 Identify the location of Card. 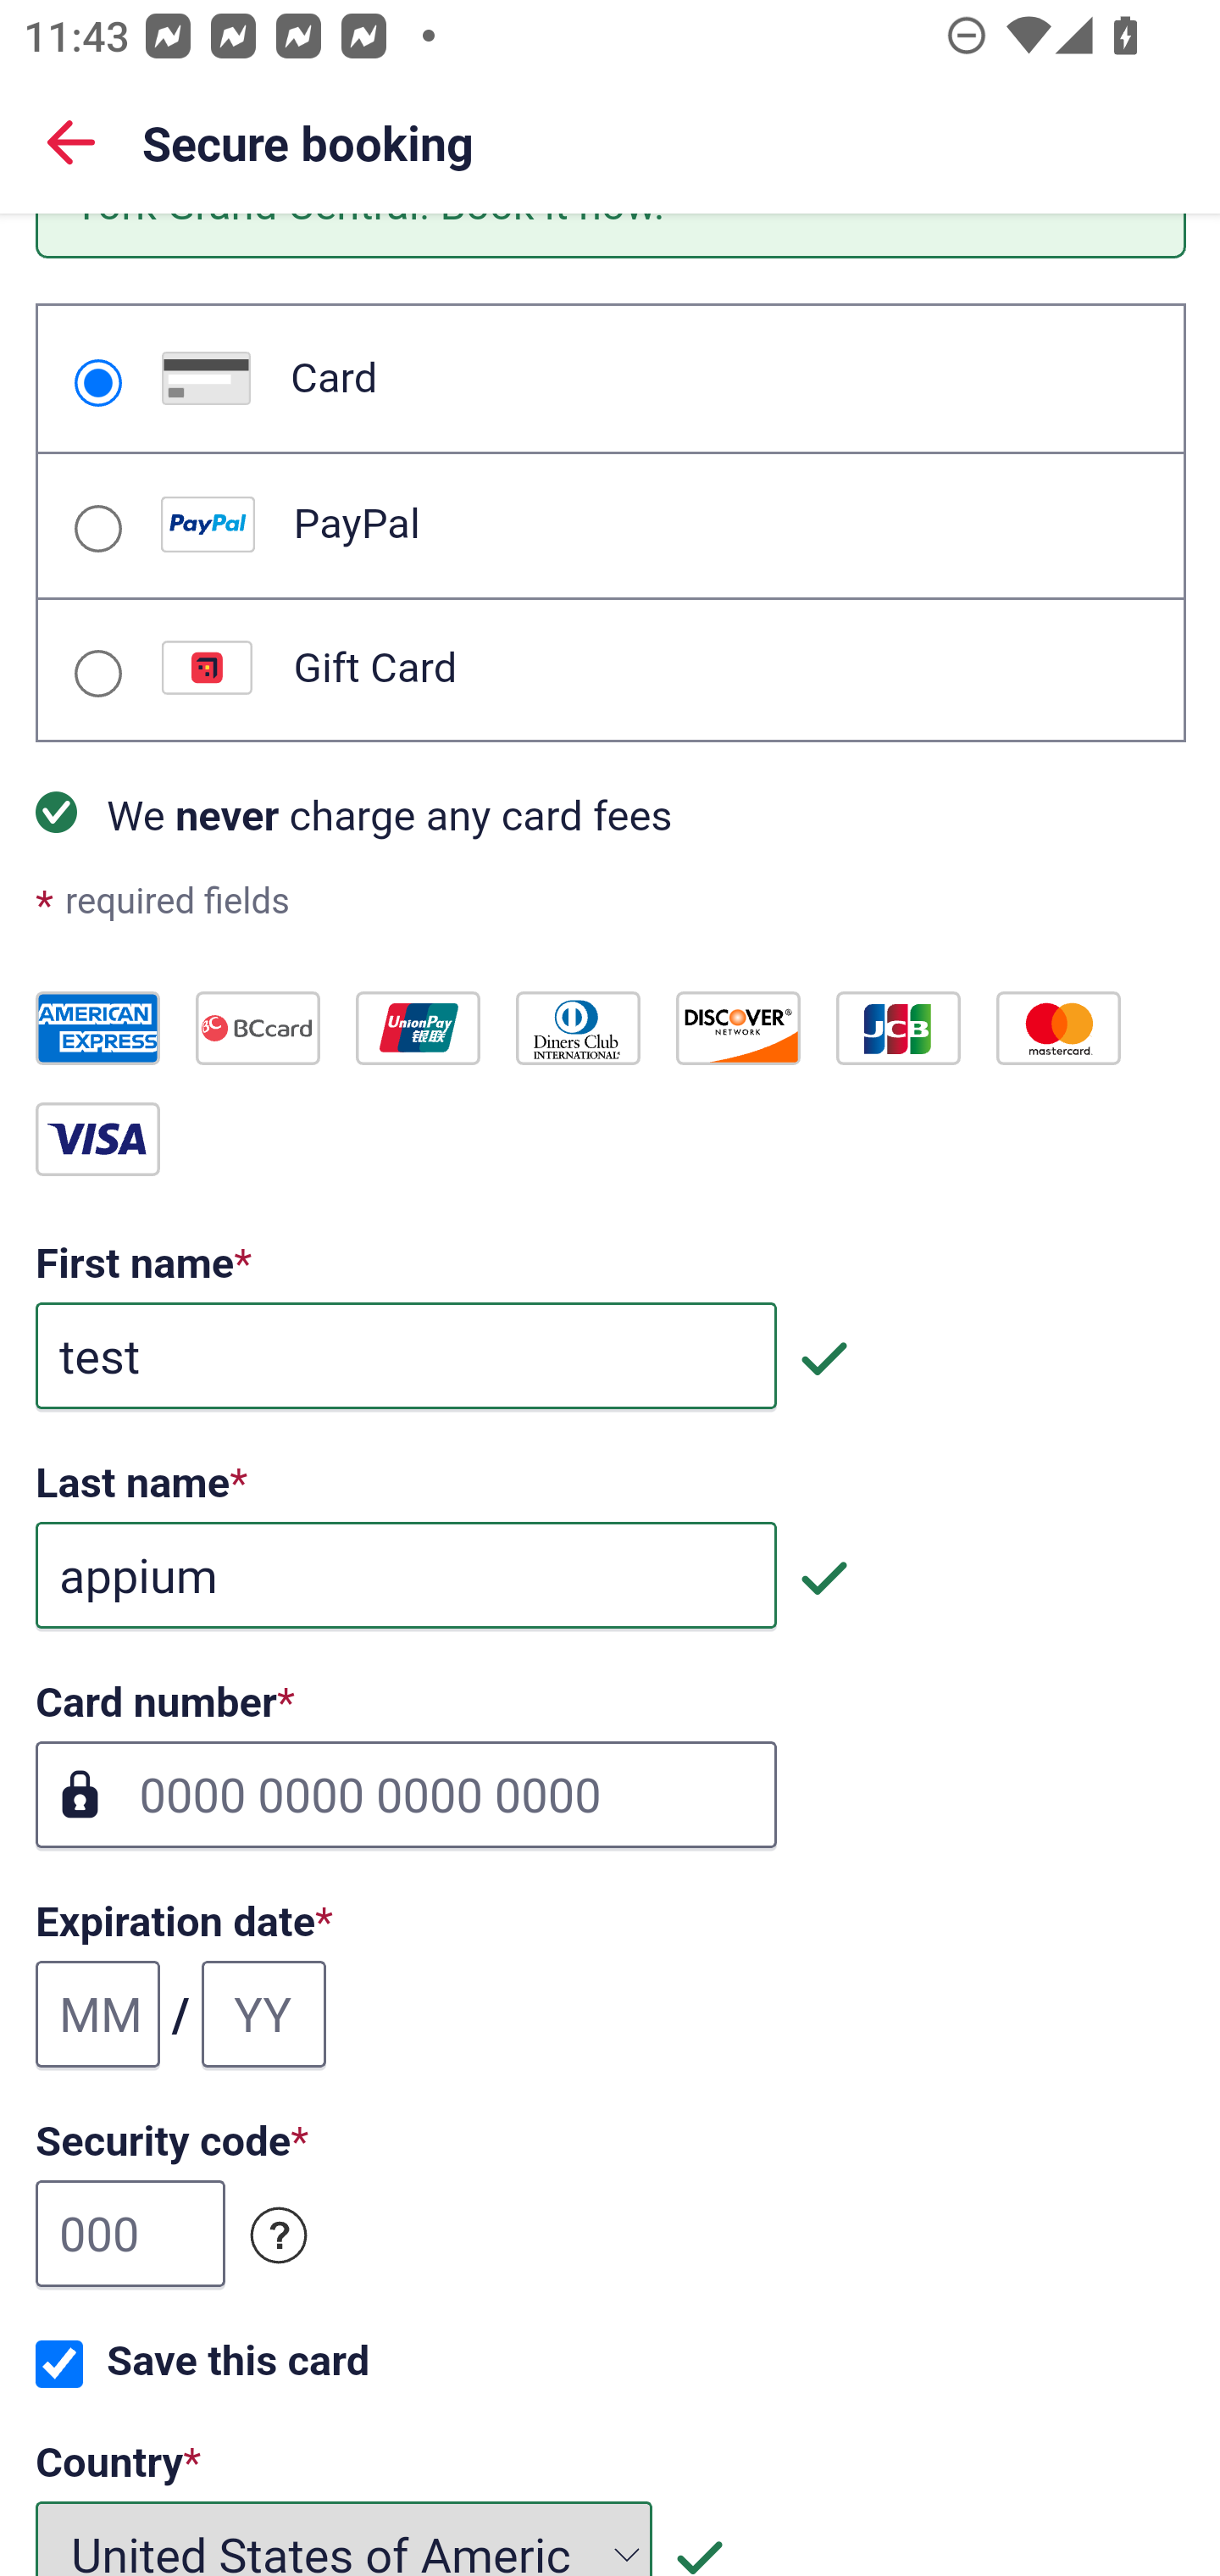
(97, 383).